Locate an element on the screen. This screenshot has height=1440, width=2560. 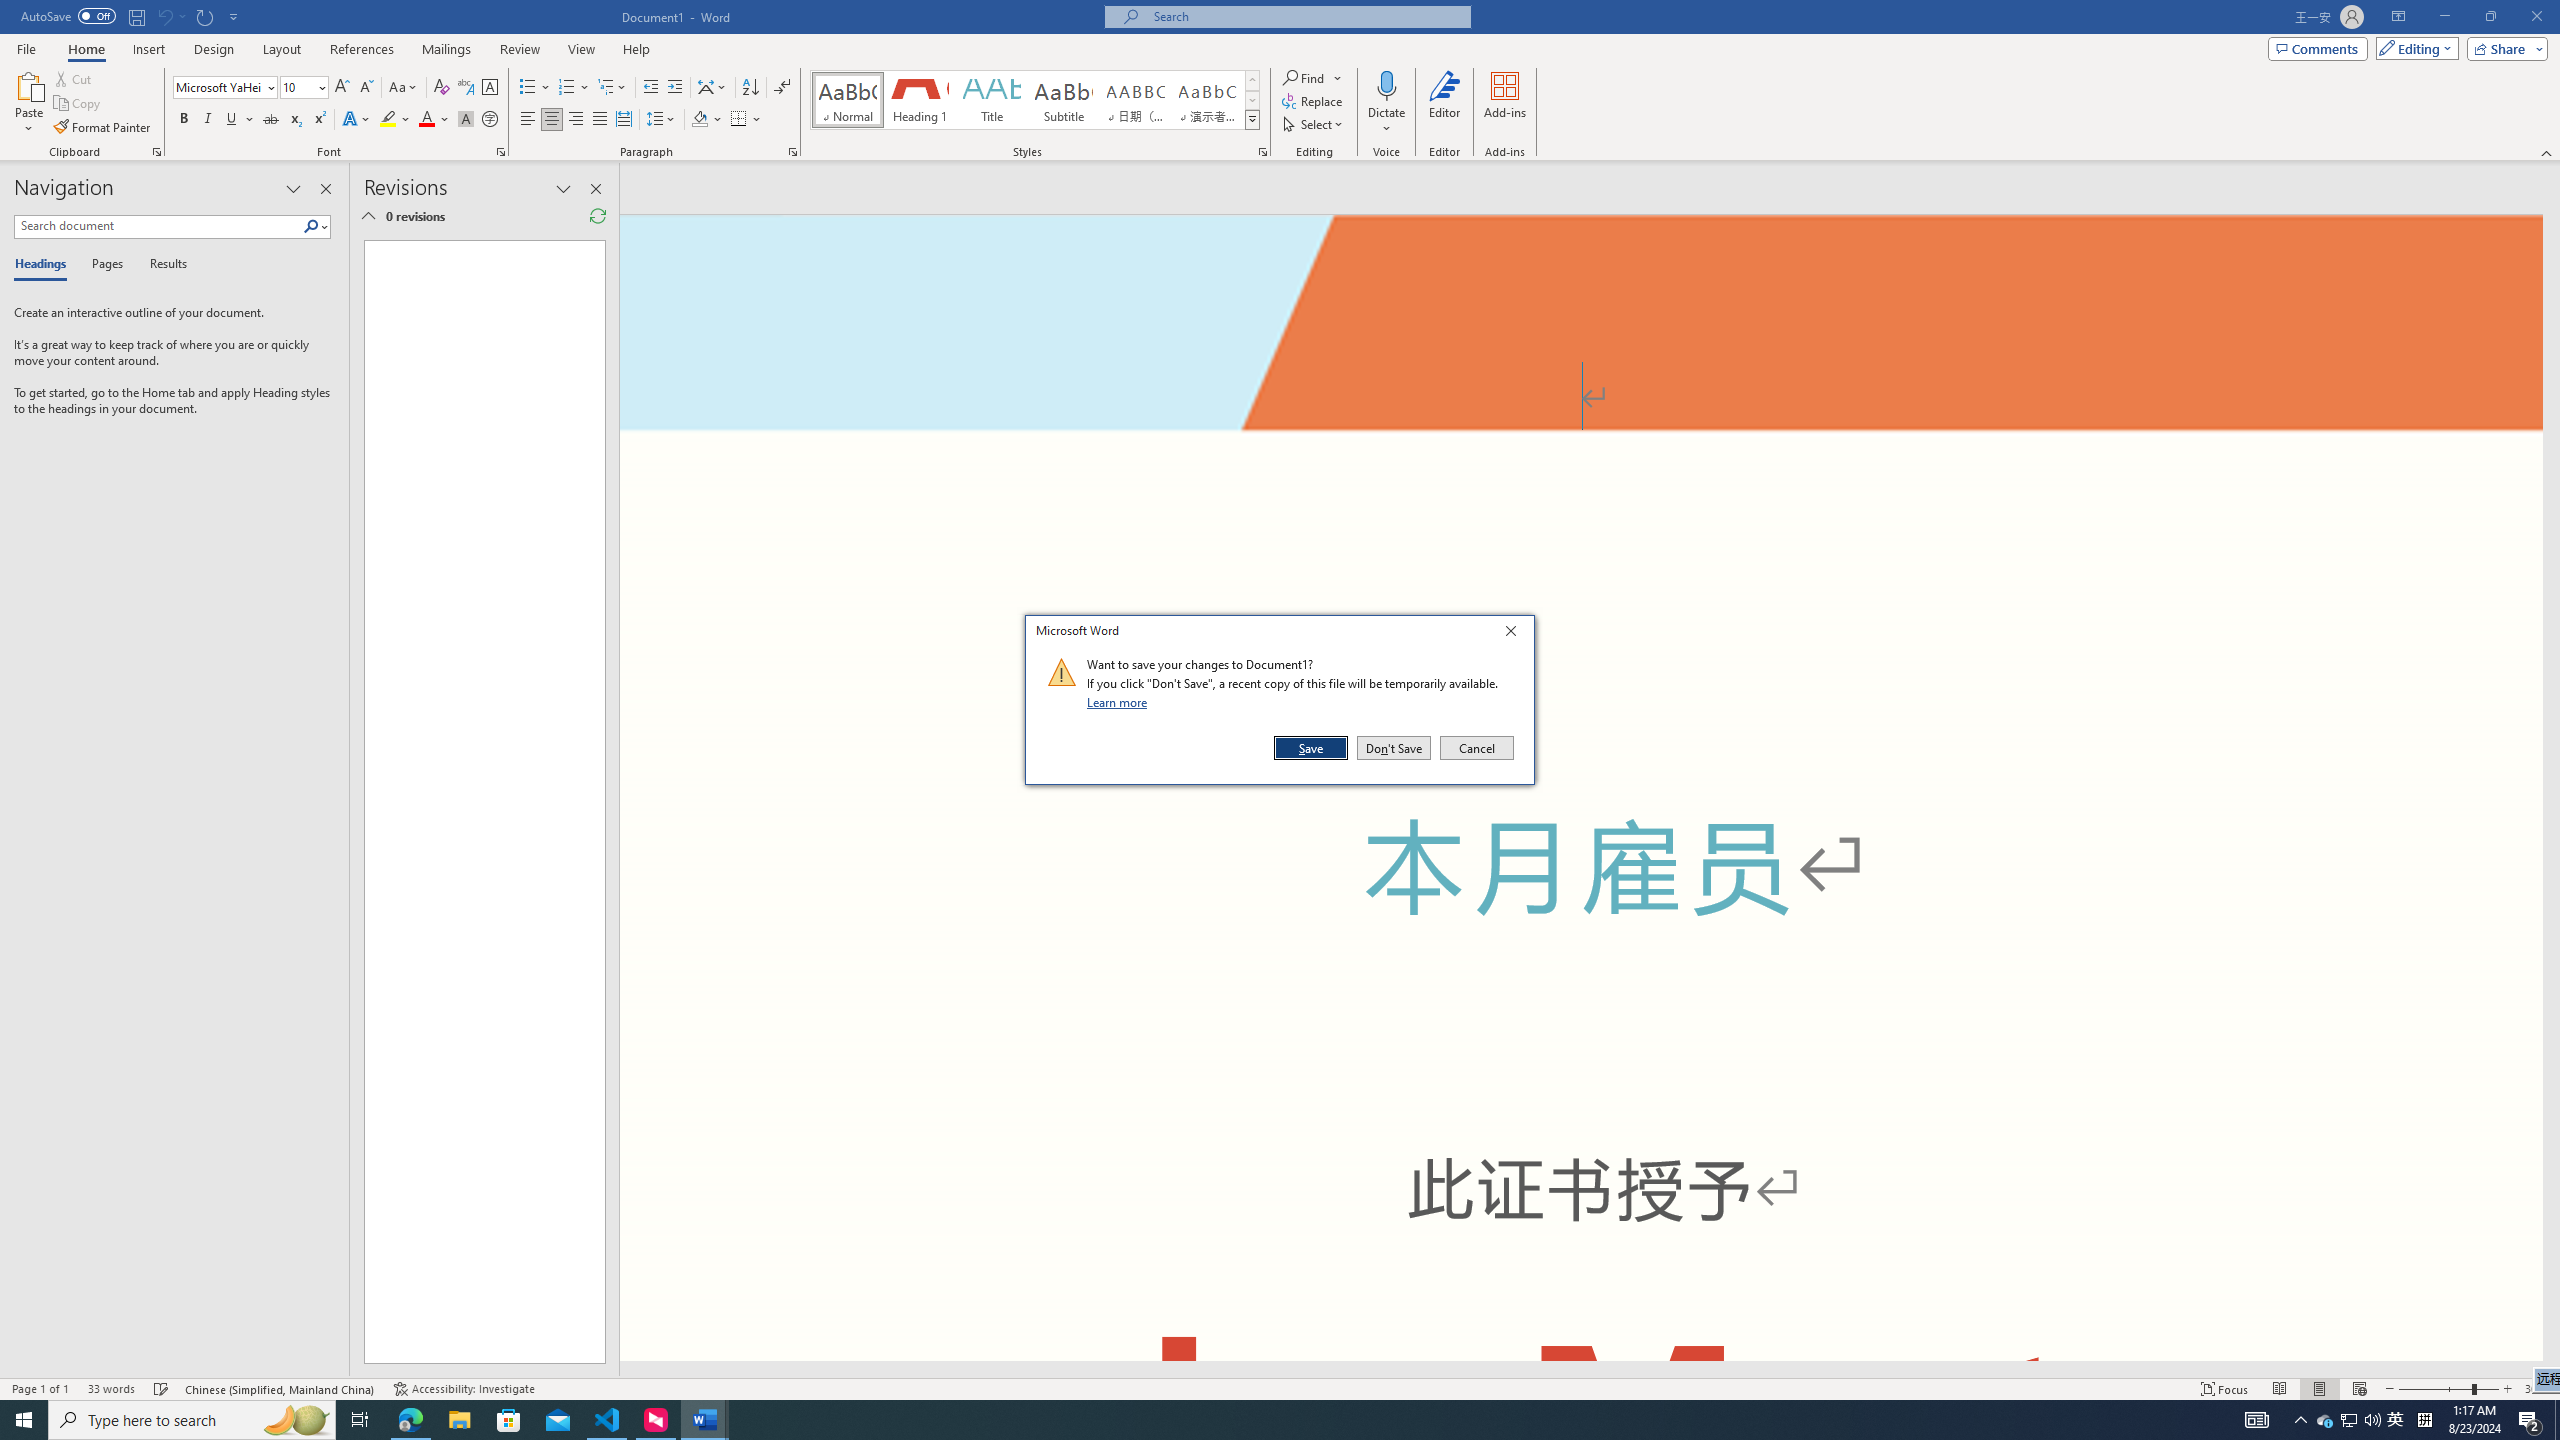
Font Color Red is located at coordinates (426, 120).